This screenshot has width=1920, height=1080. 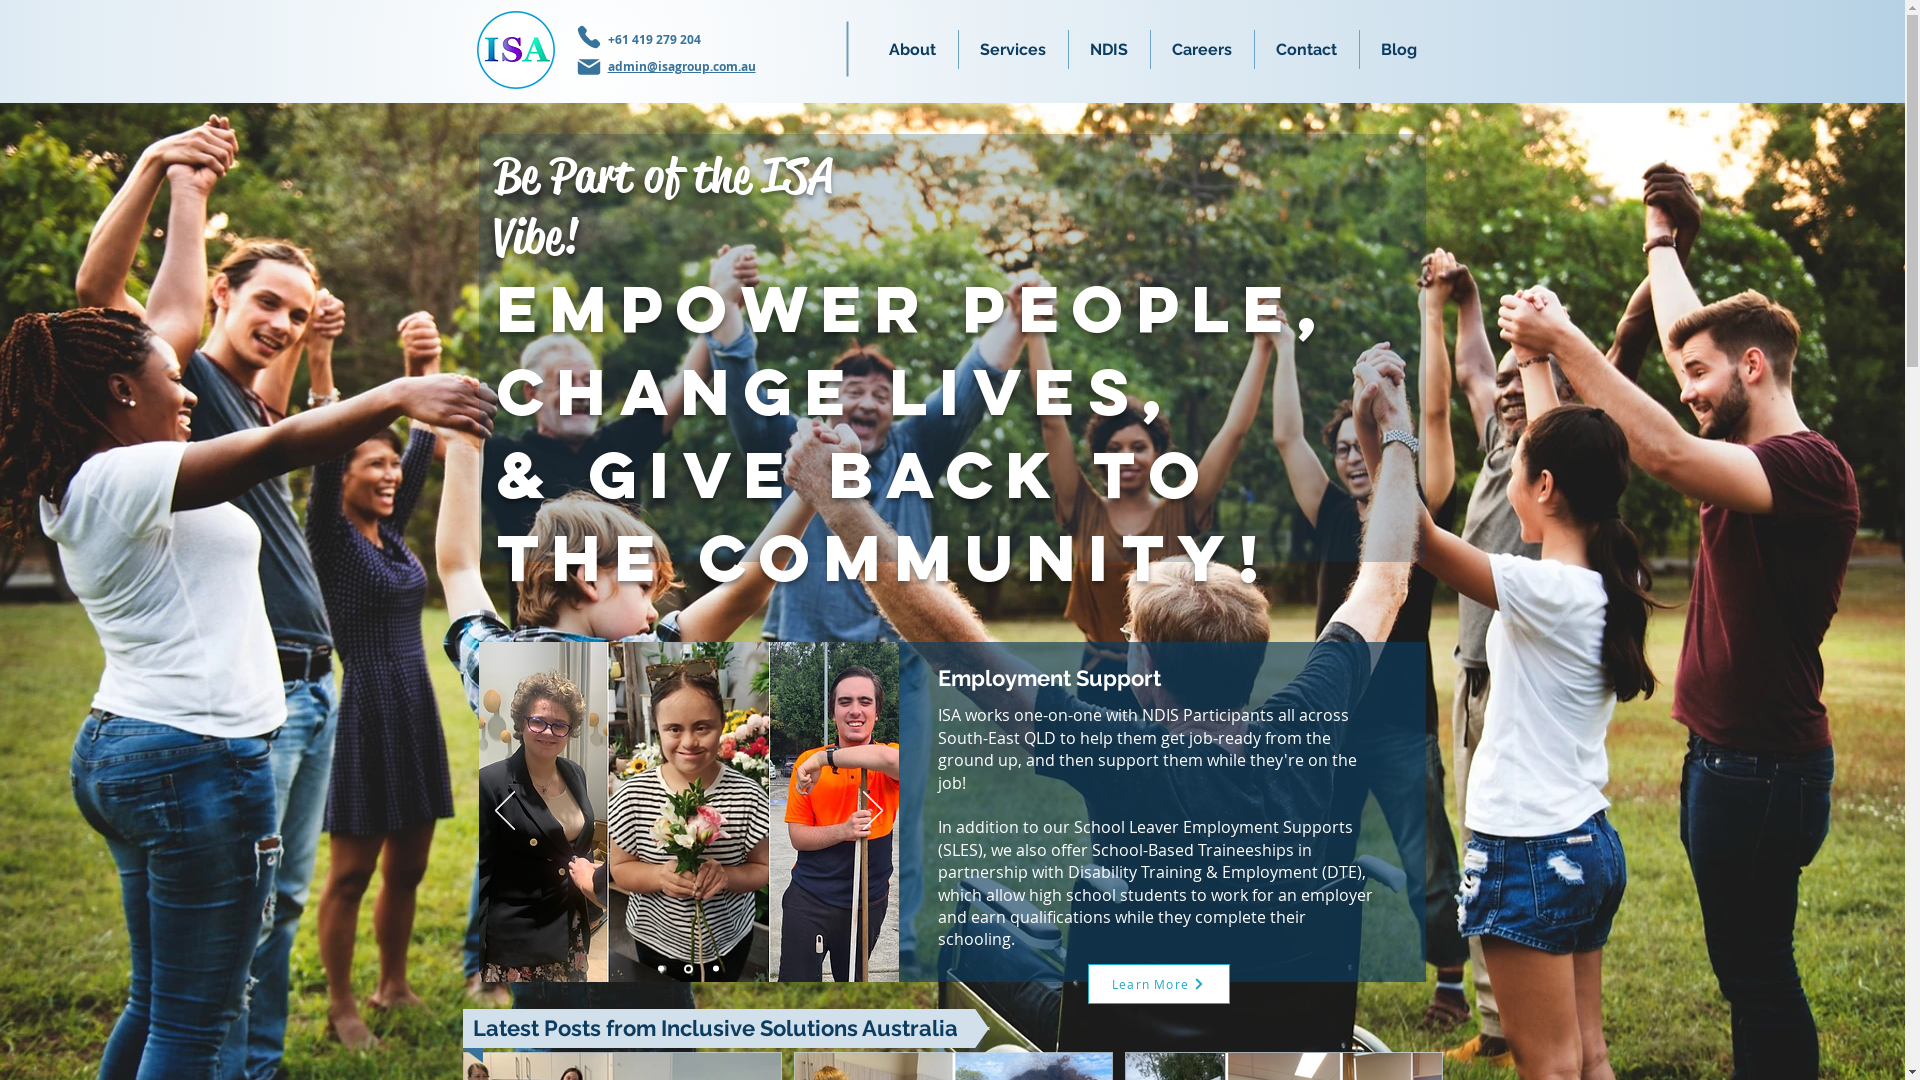 I want to click on admin@isagroup.com.au, so click(x=682, y=66).